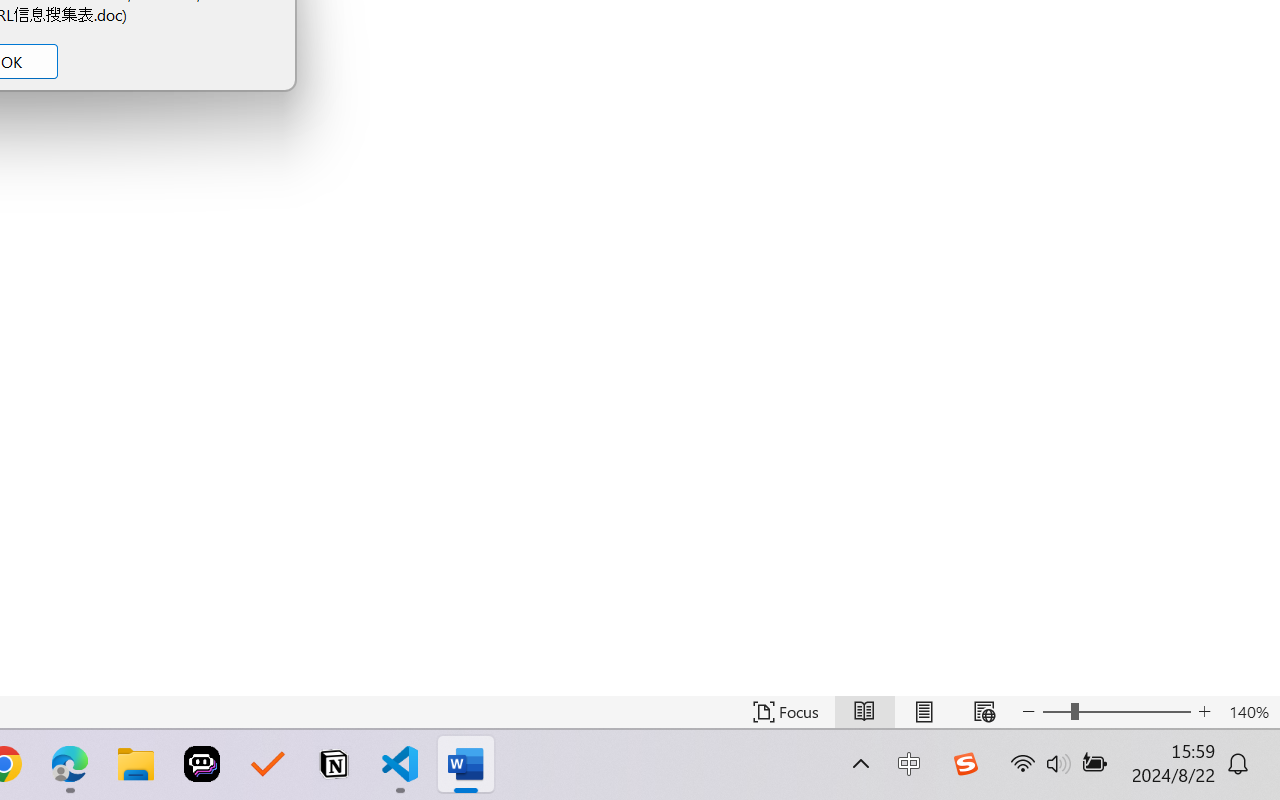 This screenshot has height=800, width=1280. I want to click on Notion, so click(334, 764).